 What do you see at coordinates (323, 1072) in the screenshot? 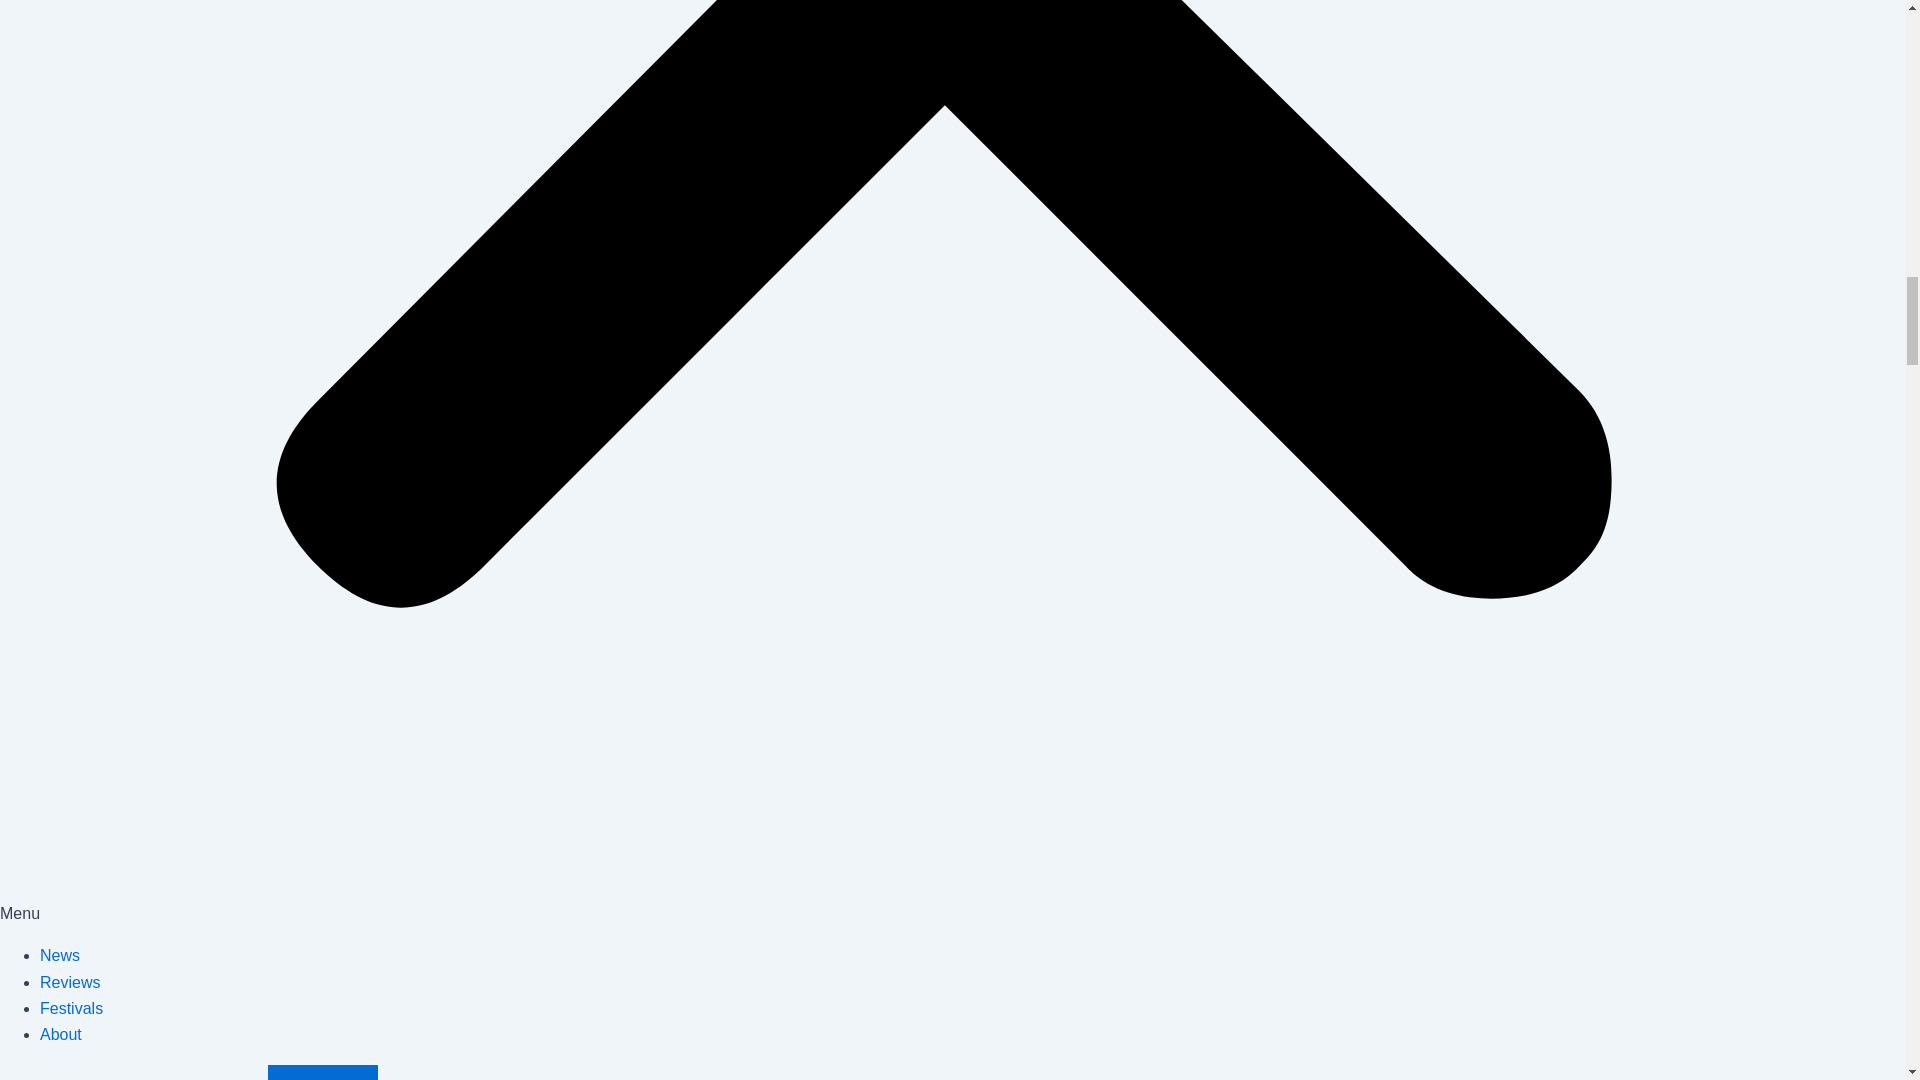
I see `Search` at bounding box center [323, 1072].